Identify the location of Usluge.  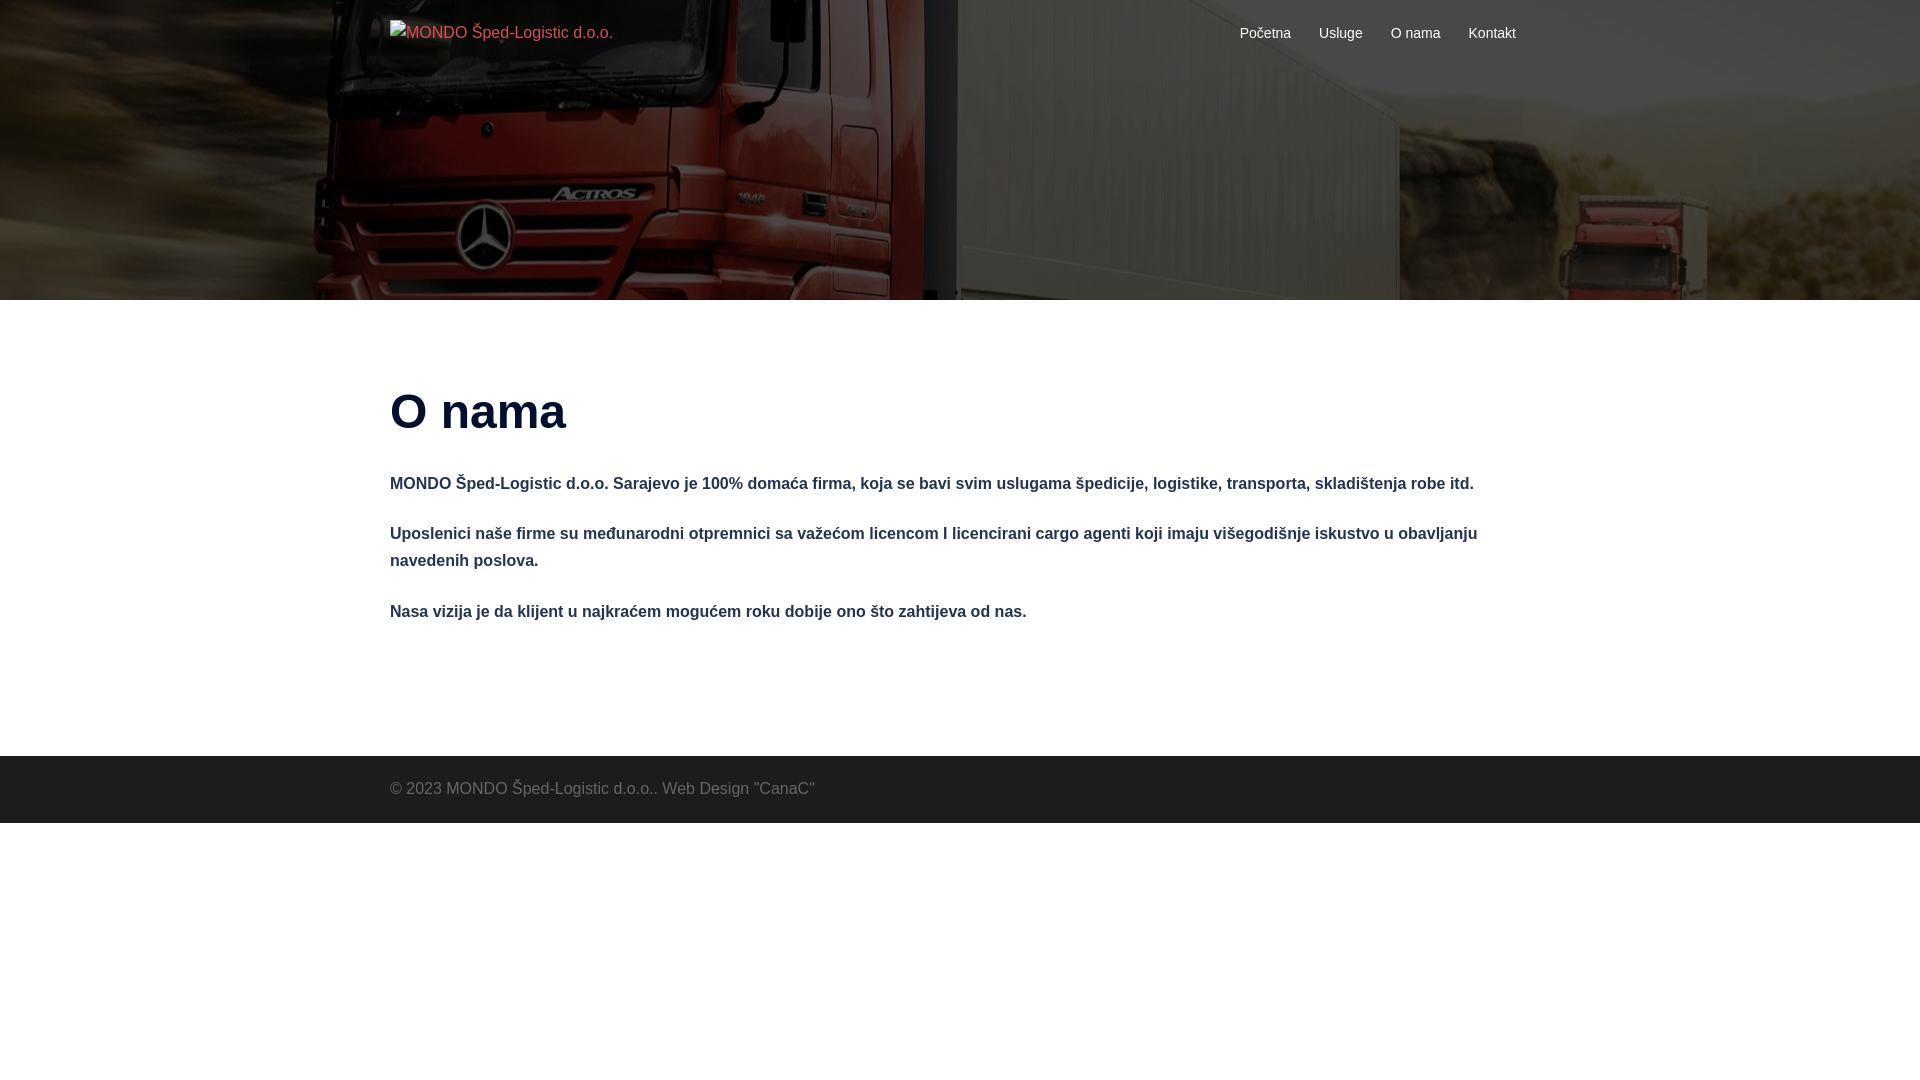
(1341, 34).